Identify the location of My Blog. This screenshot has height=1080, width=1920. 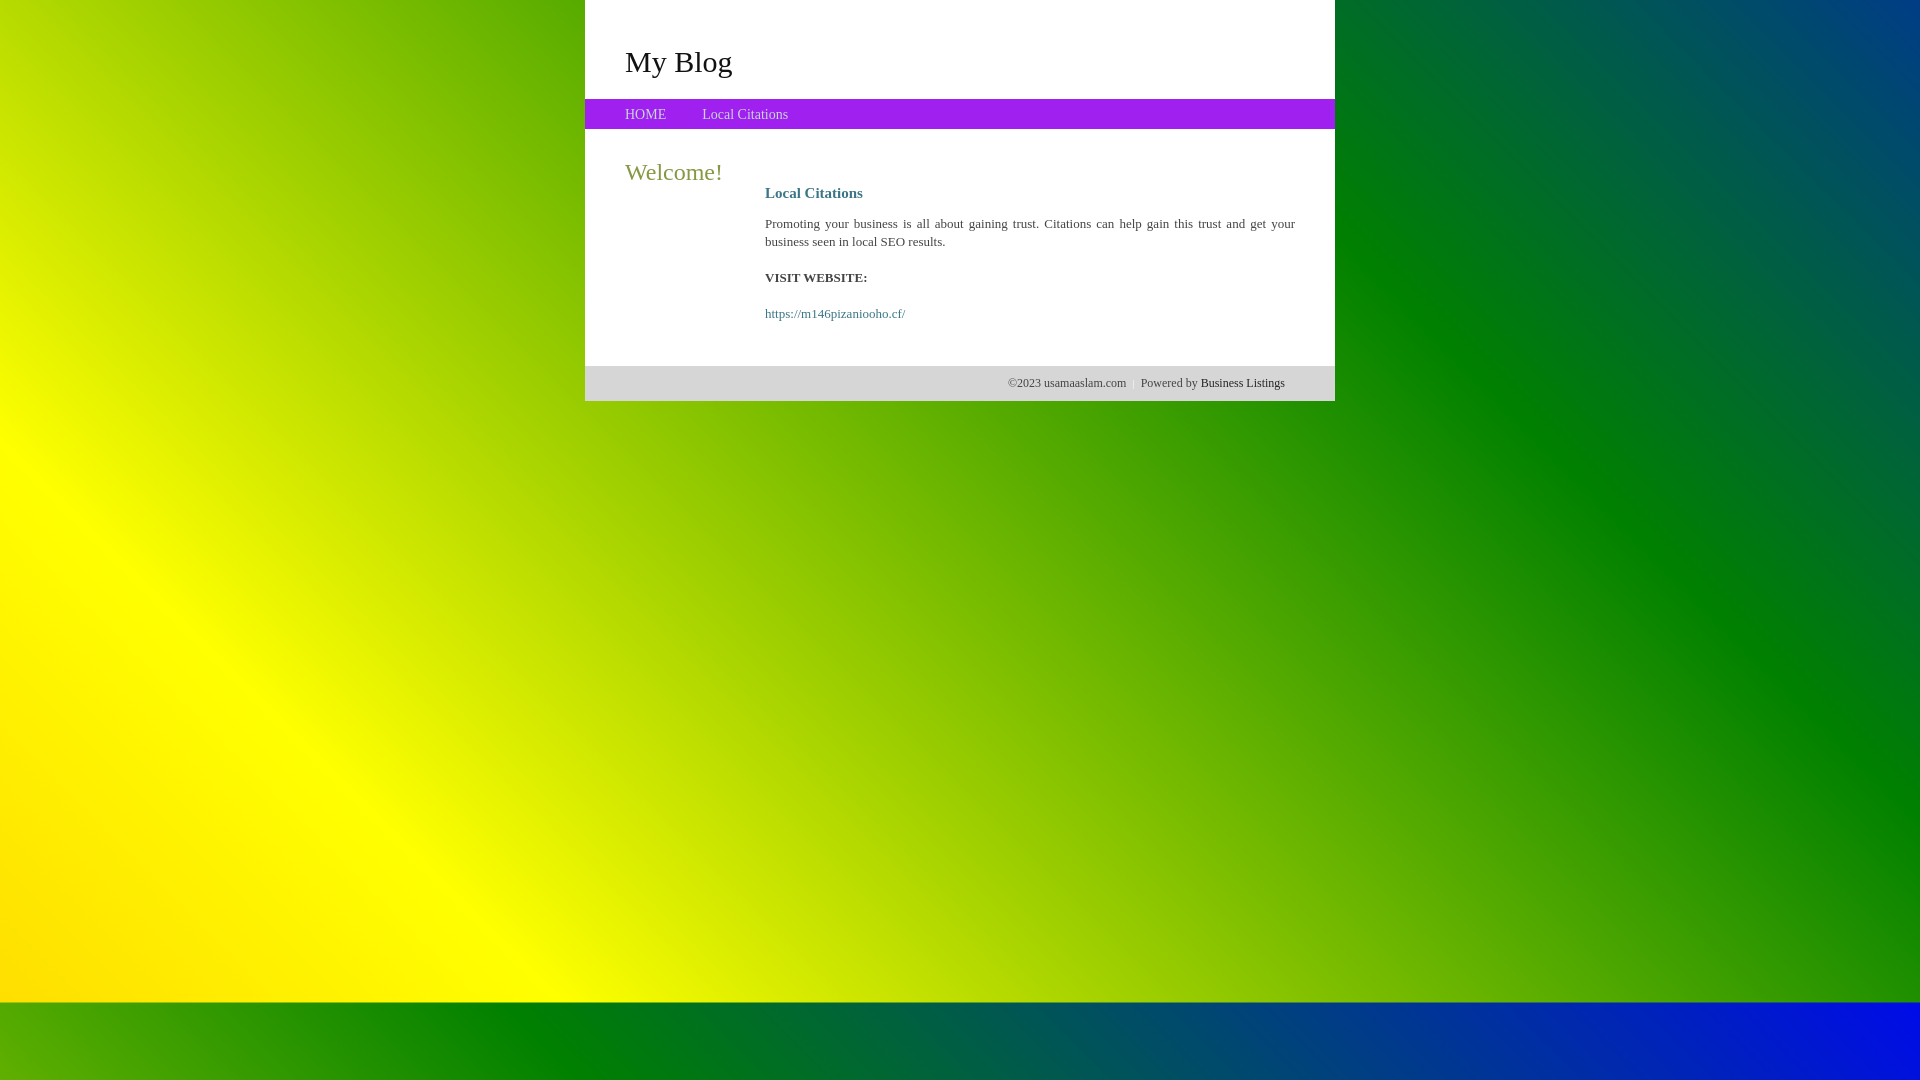
(679, 61).